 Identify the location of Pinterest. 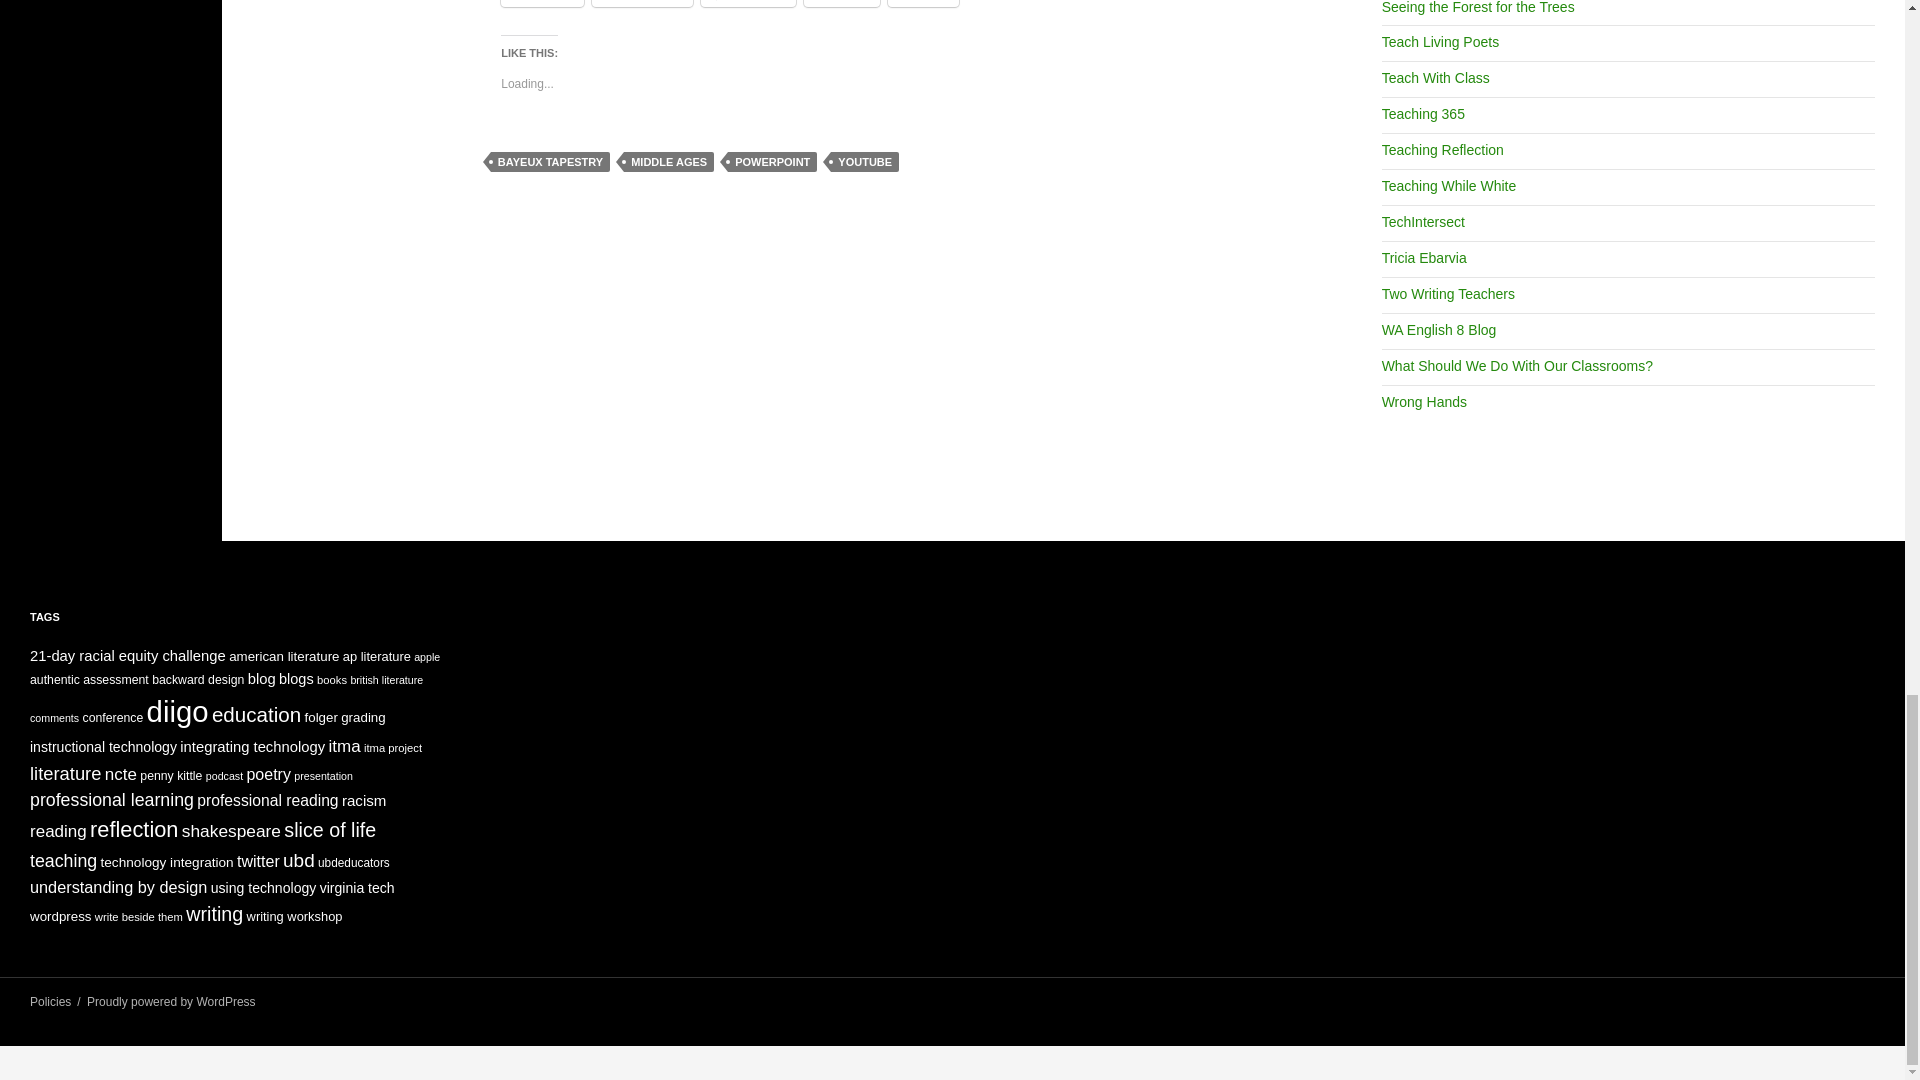
(748, 3).